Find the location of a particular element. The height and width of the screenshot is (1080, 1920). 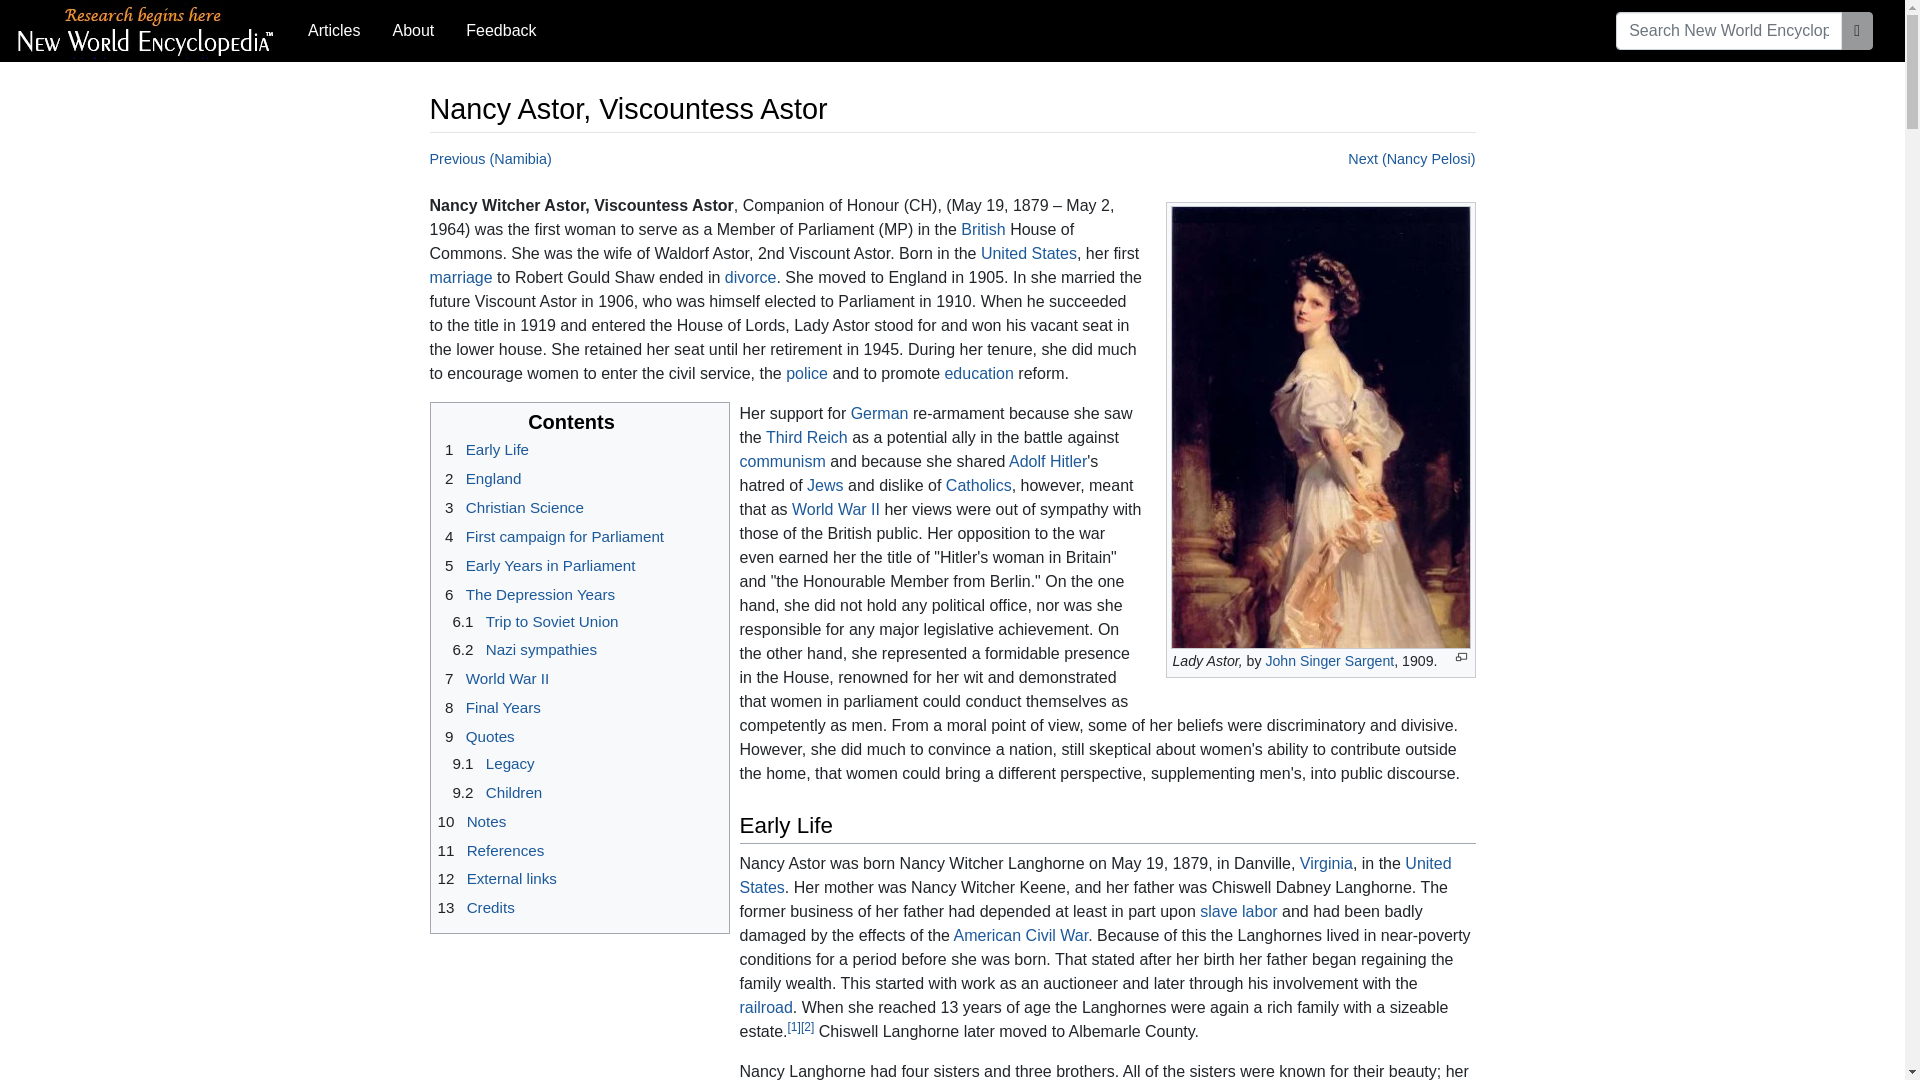

British is located at coordinates (982, 229).